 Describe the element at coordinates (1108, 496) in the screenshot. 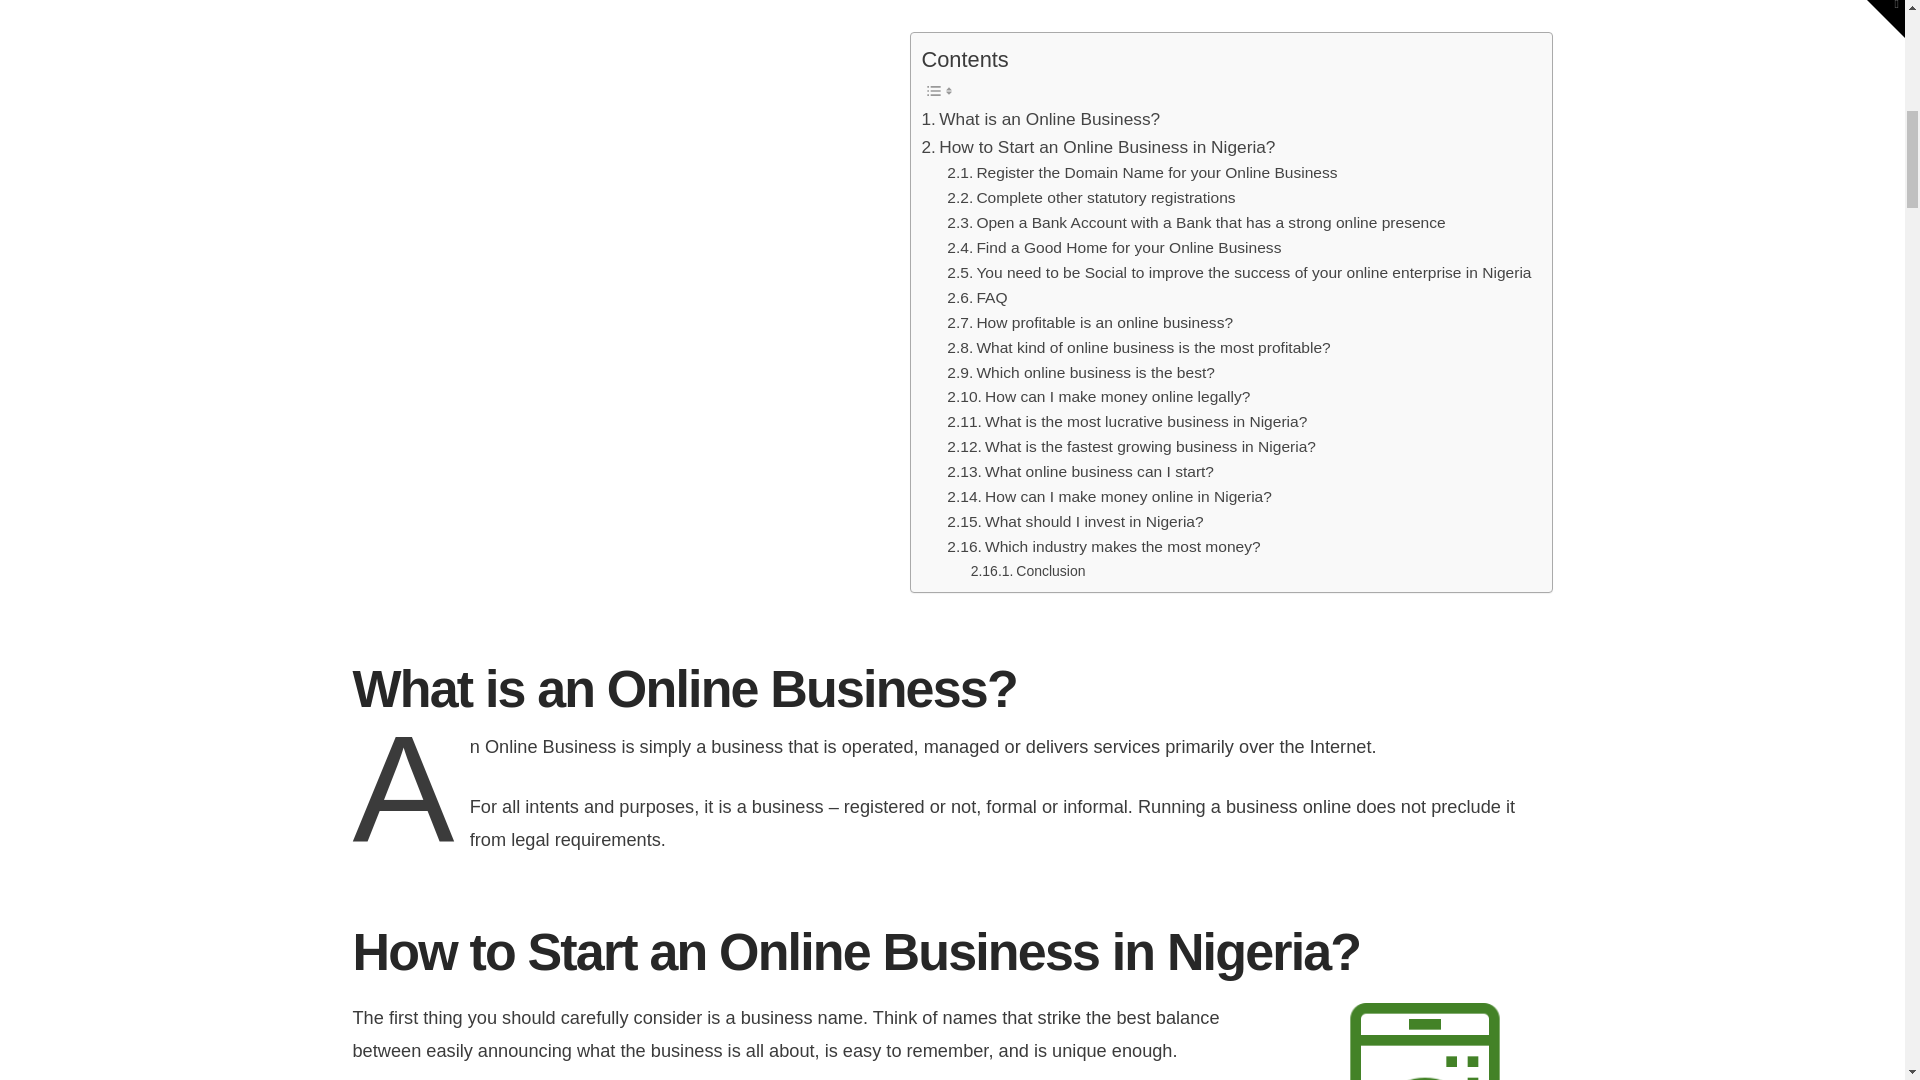

I see `How can I make money online in Nigeria?` at that location.